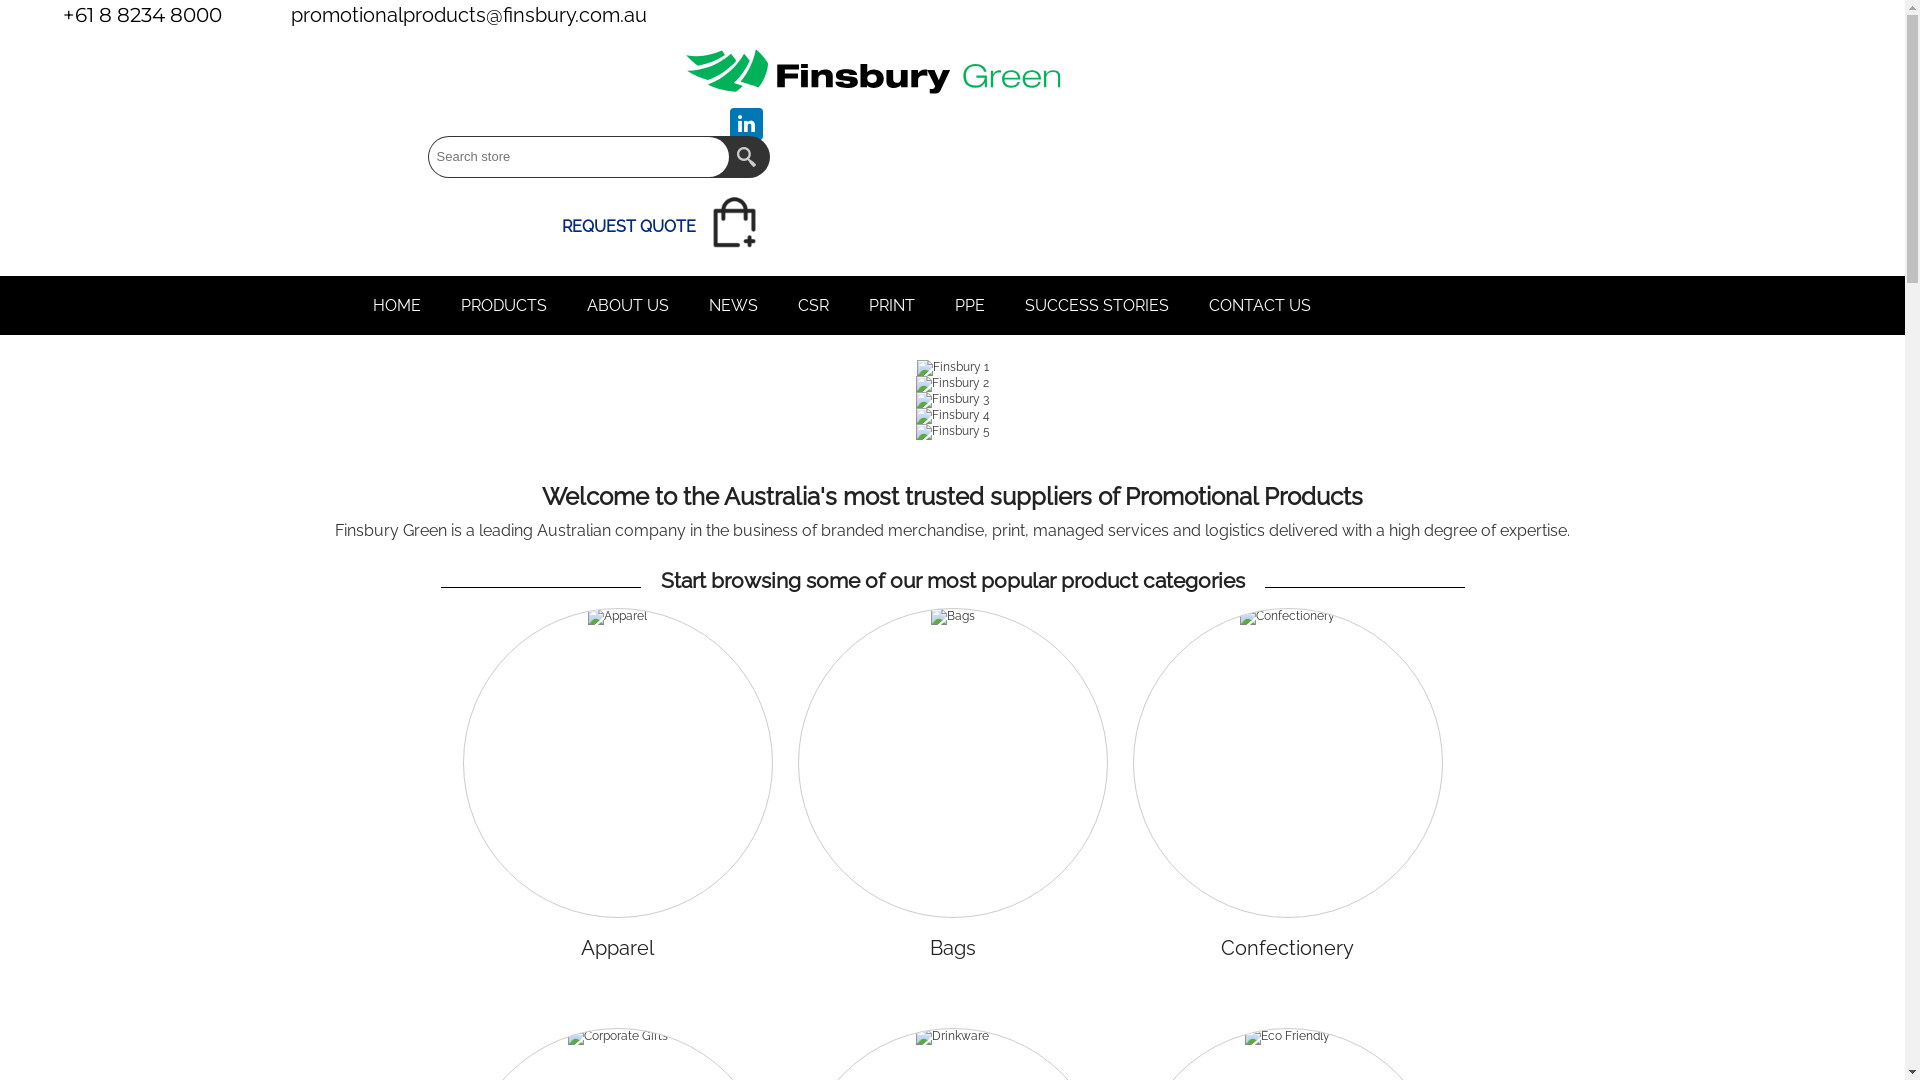  What do you see at coordinates (617, 948) in the screenshot?
I see `Apparel` at bounding box center [617, 948].